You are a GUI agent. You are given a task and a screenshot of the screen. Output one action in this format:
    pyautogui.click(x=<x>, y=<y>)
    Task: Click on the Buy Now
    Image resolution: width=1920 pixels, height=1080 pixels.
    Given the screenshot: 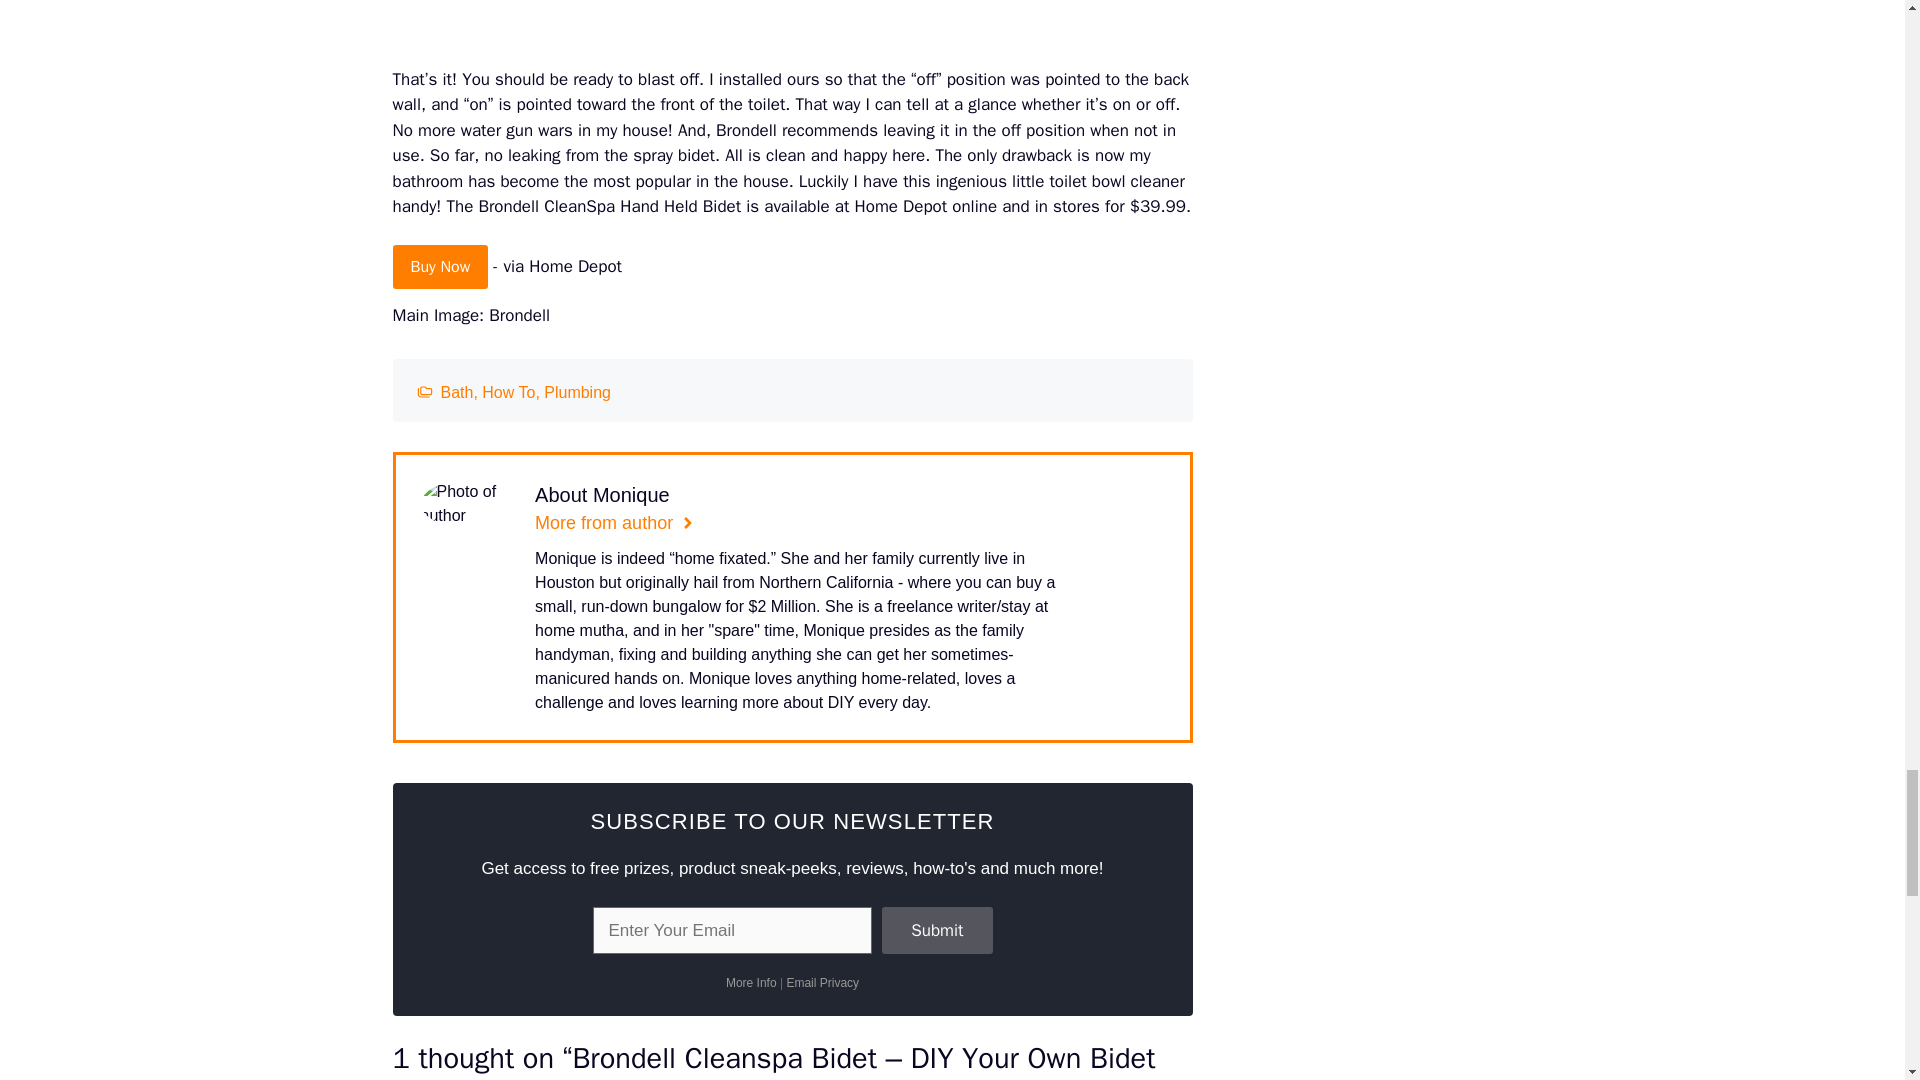 What is the action you would take?
    pyautogui.click(x=439, y=267)
    